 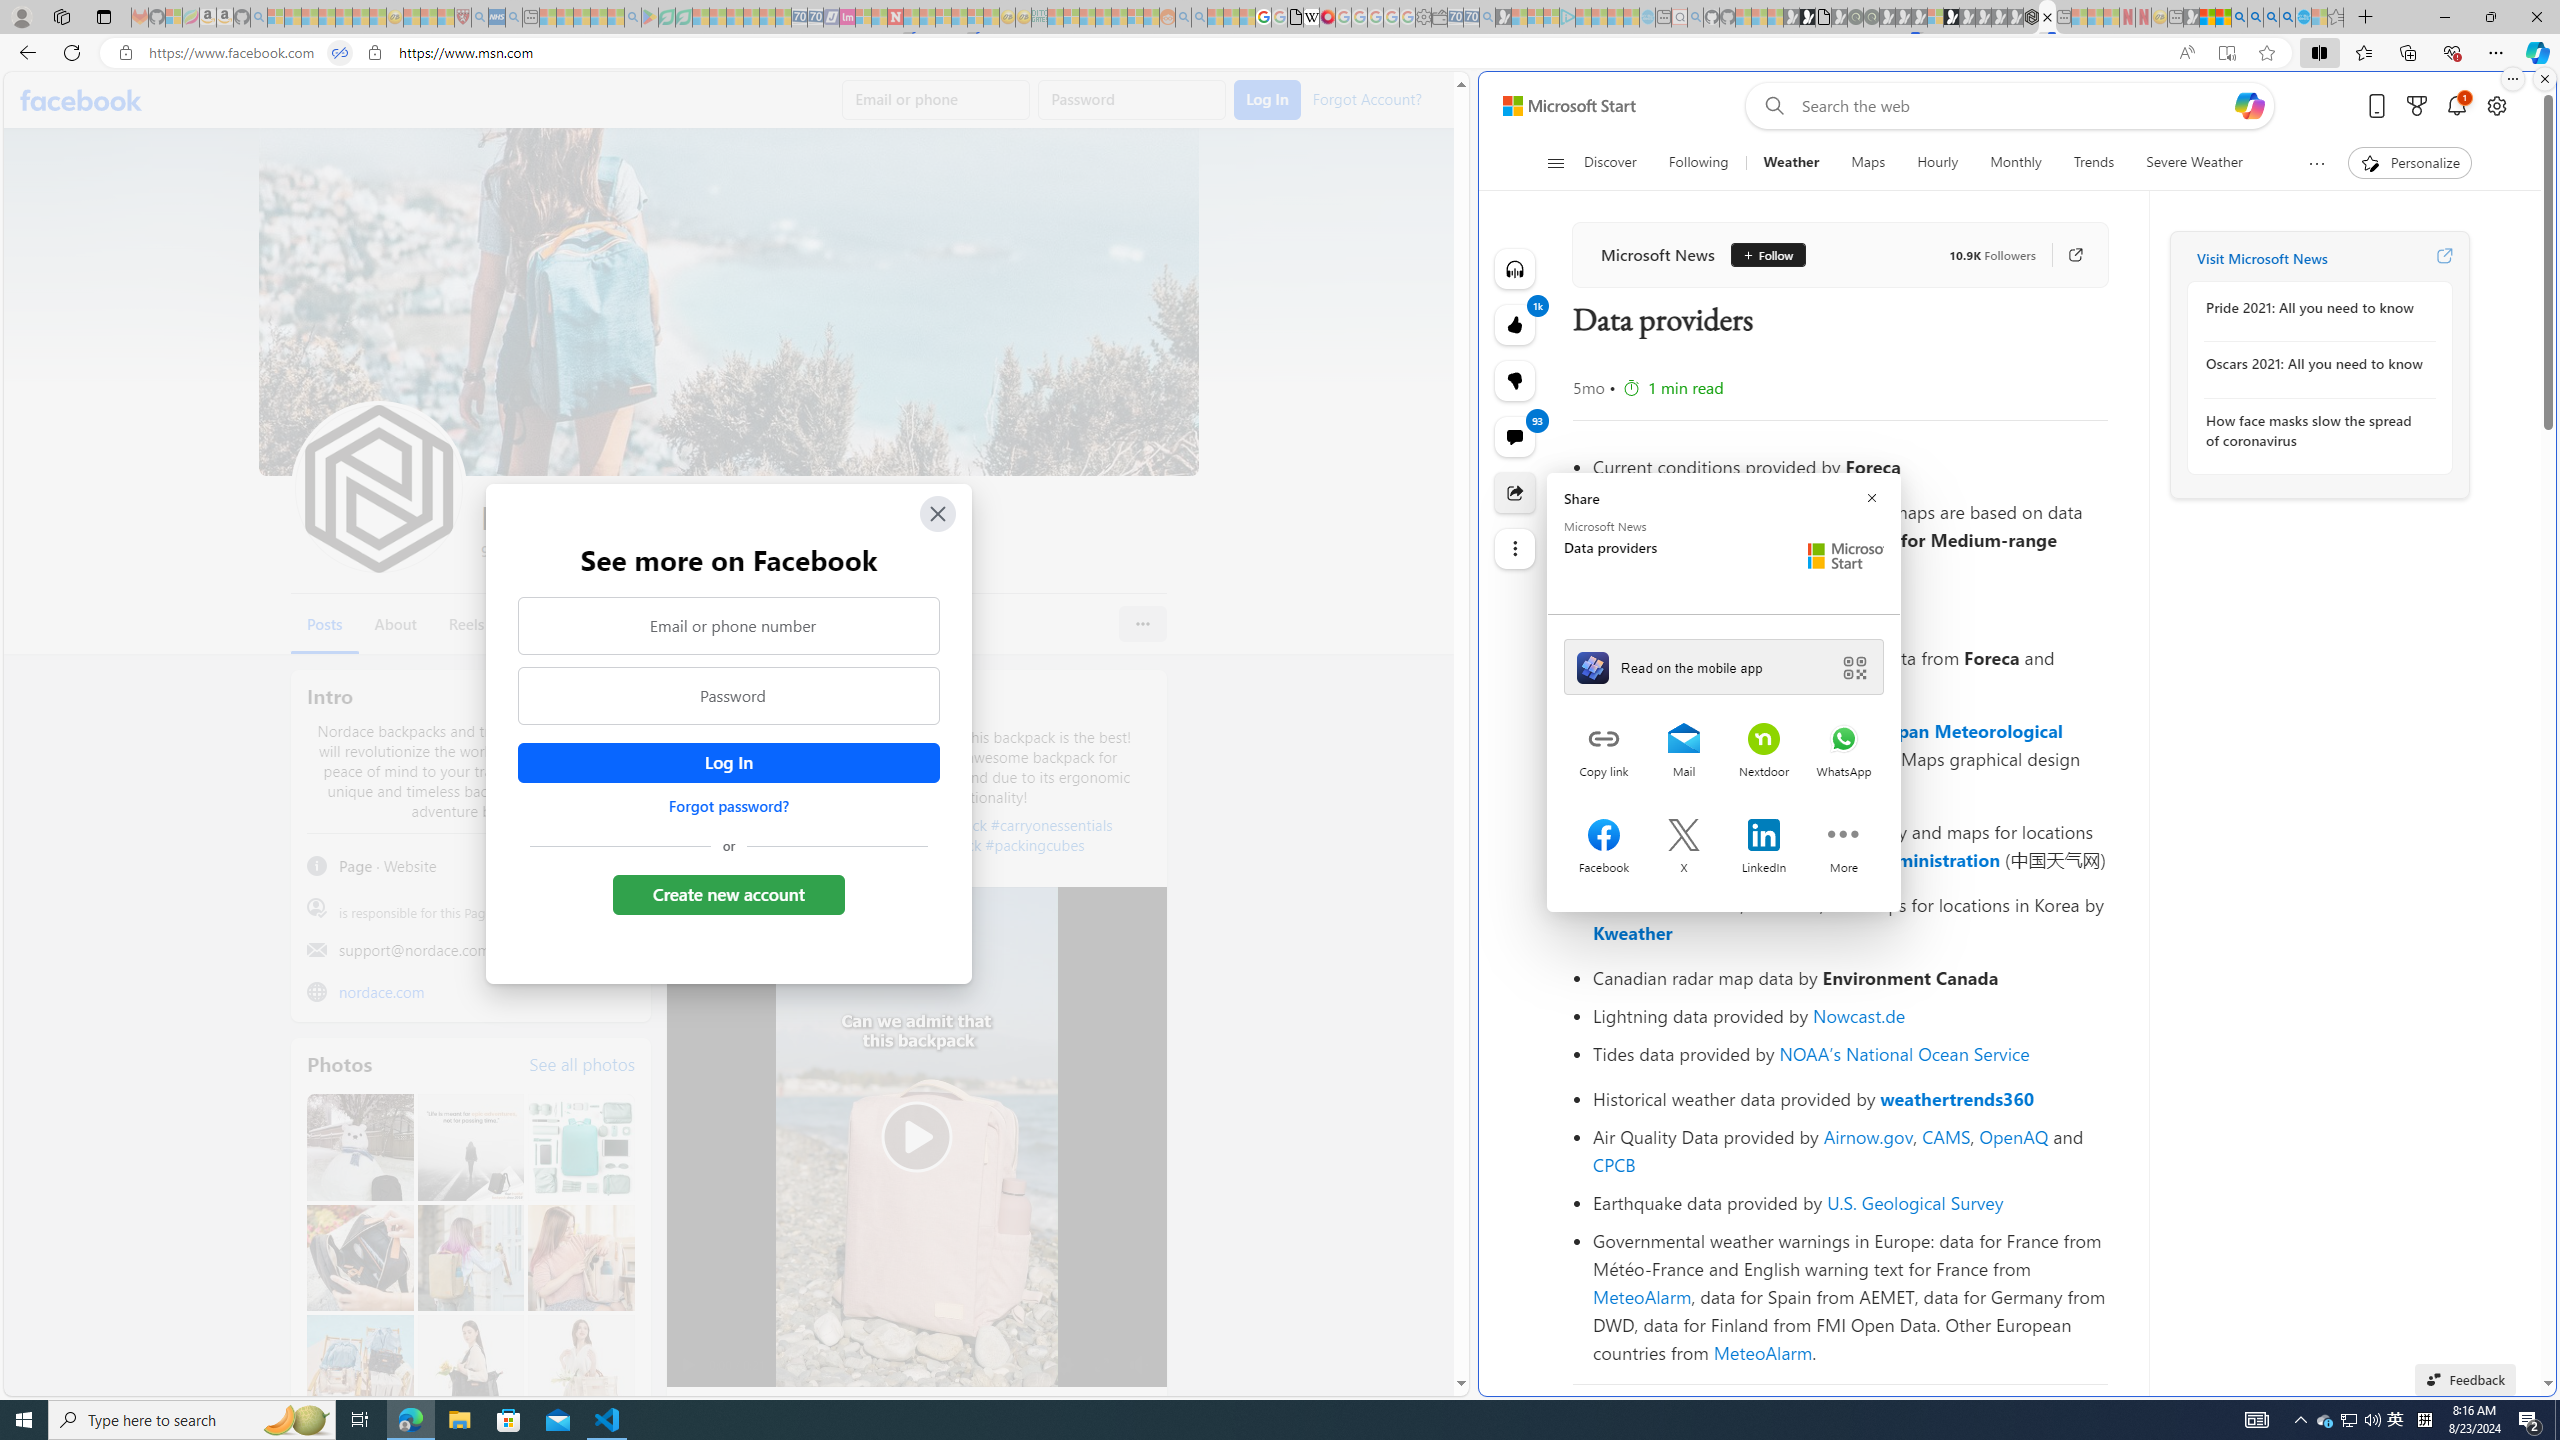 I want to click on Copy link, so click(x=1604, y=740).